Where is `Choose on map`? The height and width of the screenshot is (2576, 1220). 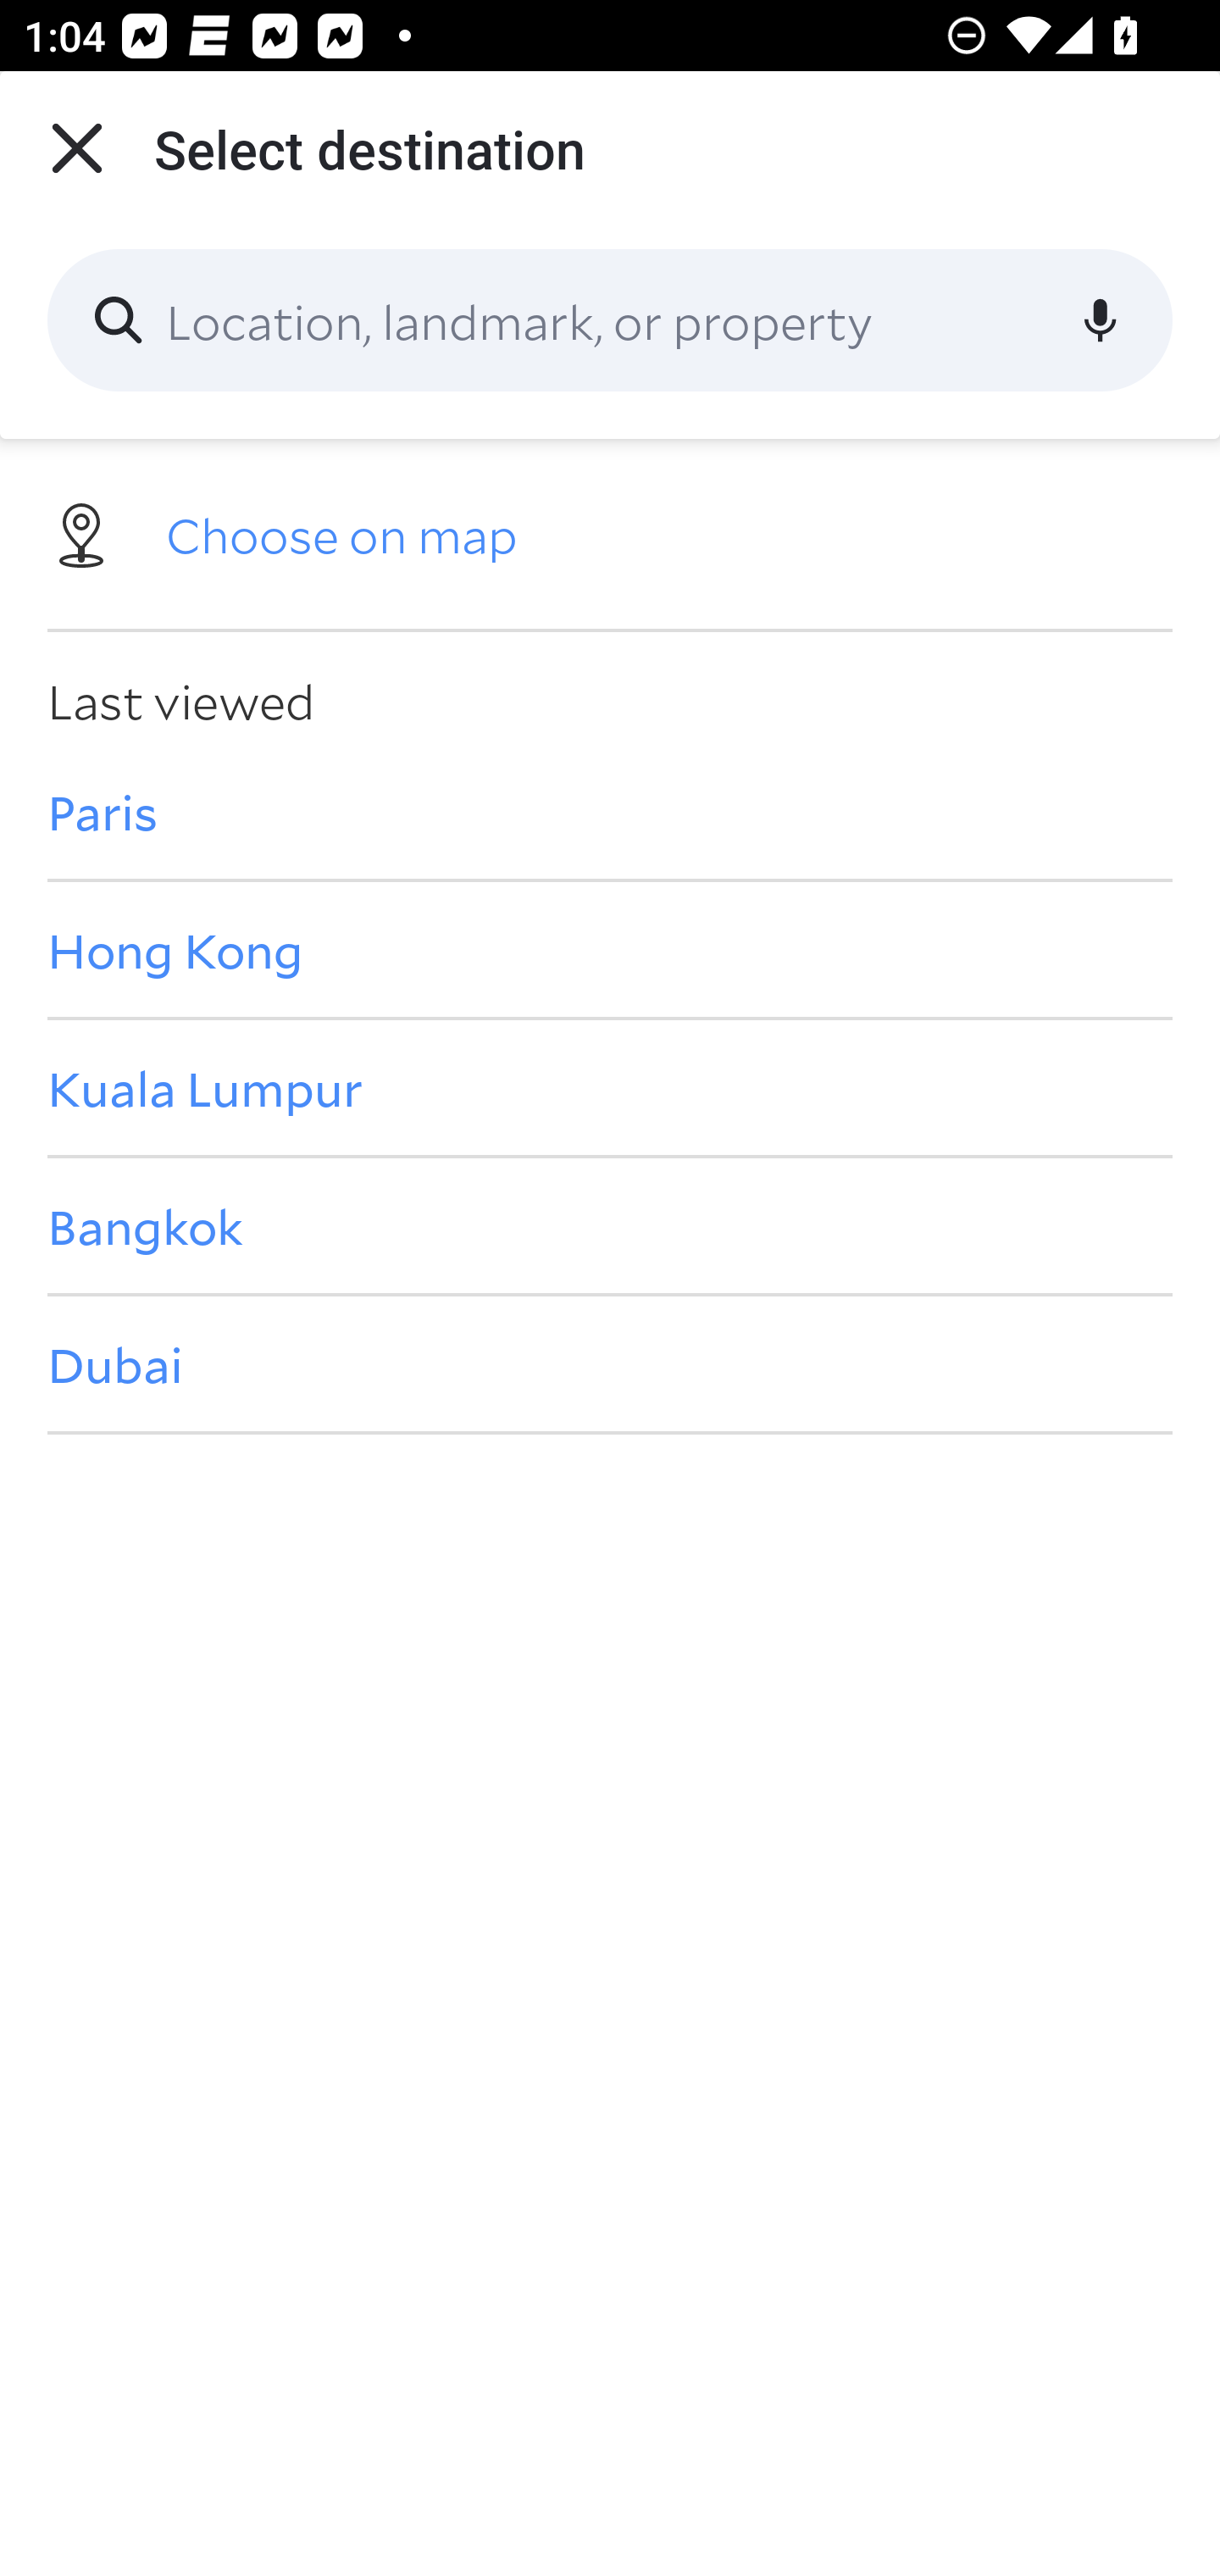 Choose on map is located at coordinates (610, 532).